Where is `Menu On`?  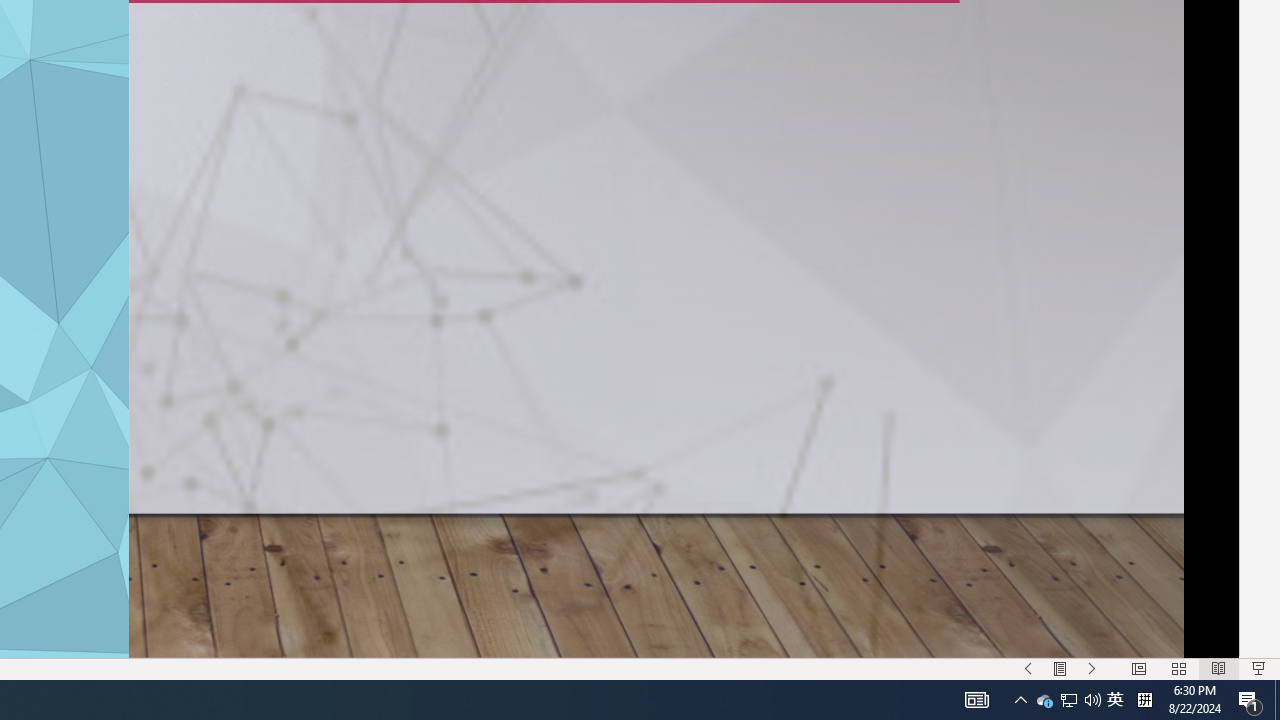
Menu On is located at coordinates (1060, 668).